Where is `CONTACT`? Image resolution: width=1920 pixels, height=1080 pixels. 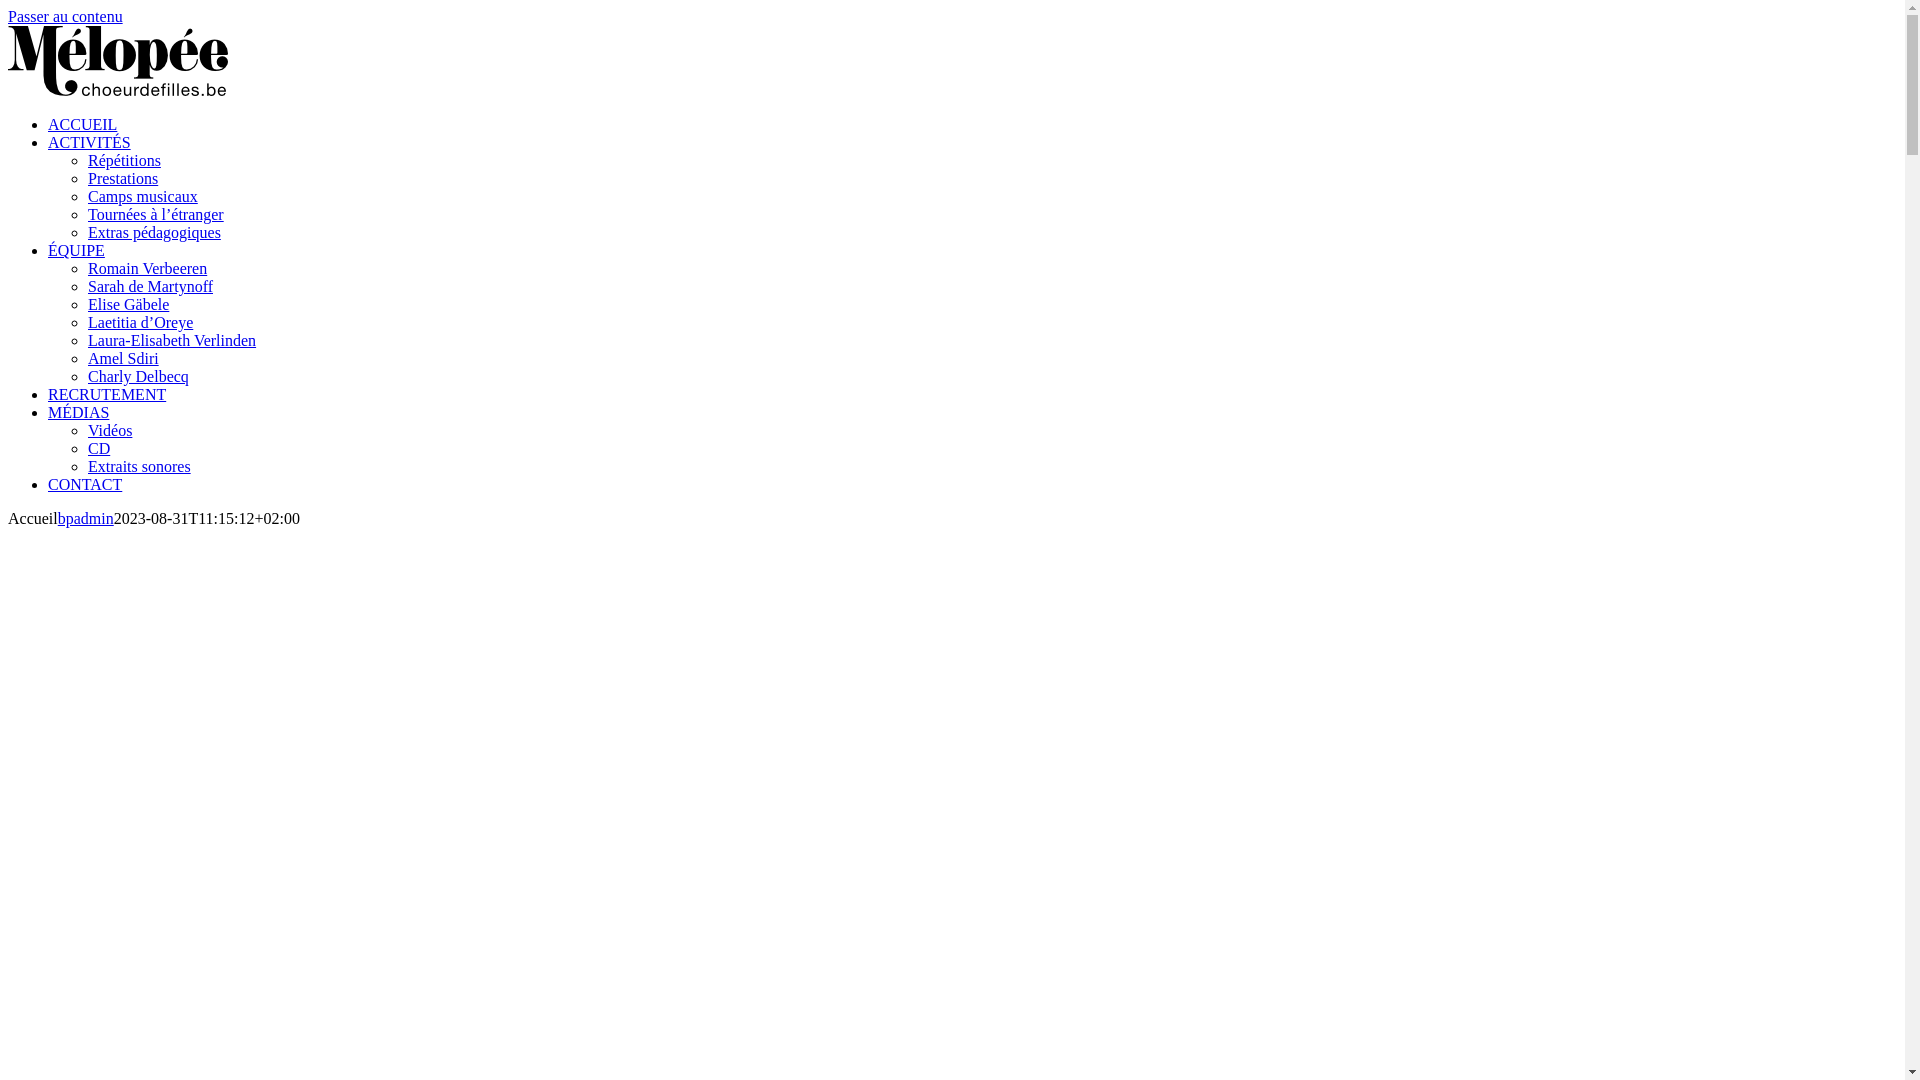
CONTACT is located at coordinates (85, 484).